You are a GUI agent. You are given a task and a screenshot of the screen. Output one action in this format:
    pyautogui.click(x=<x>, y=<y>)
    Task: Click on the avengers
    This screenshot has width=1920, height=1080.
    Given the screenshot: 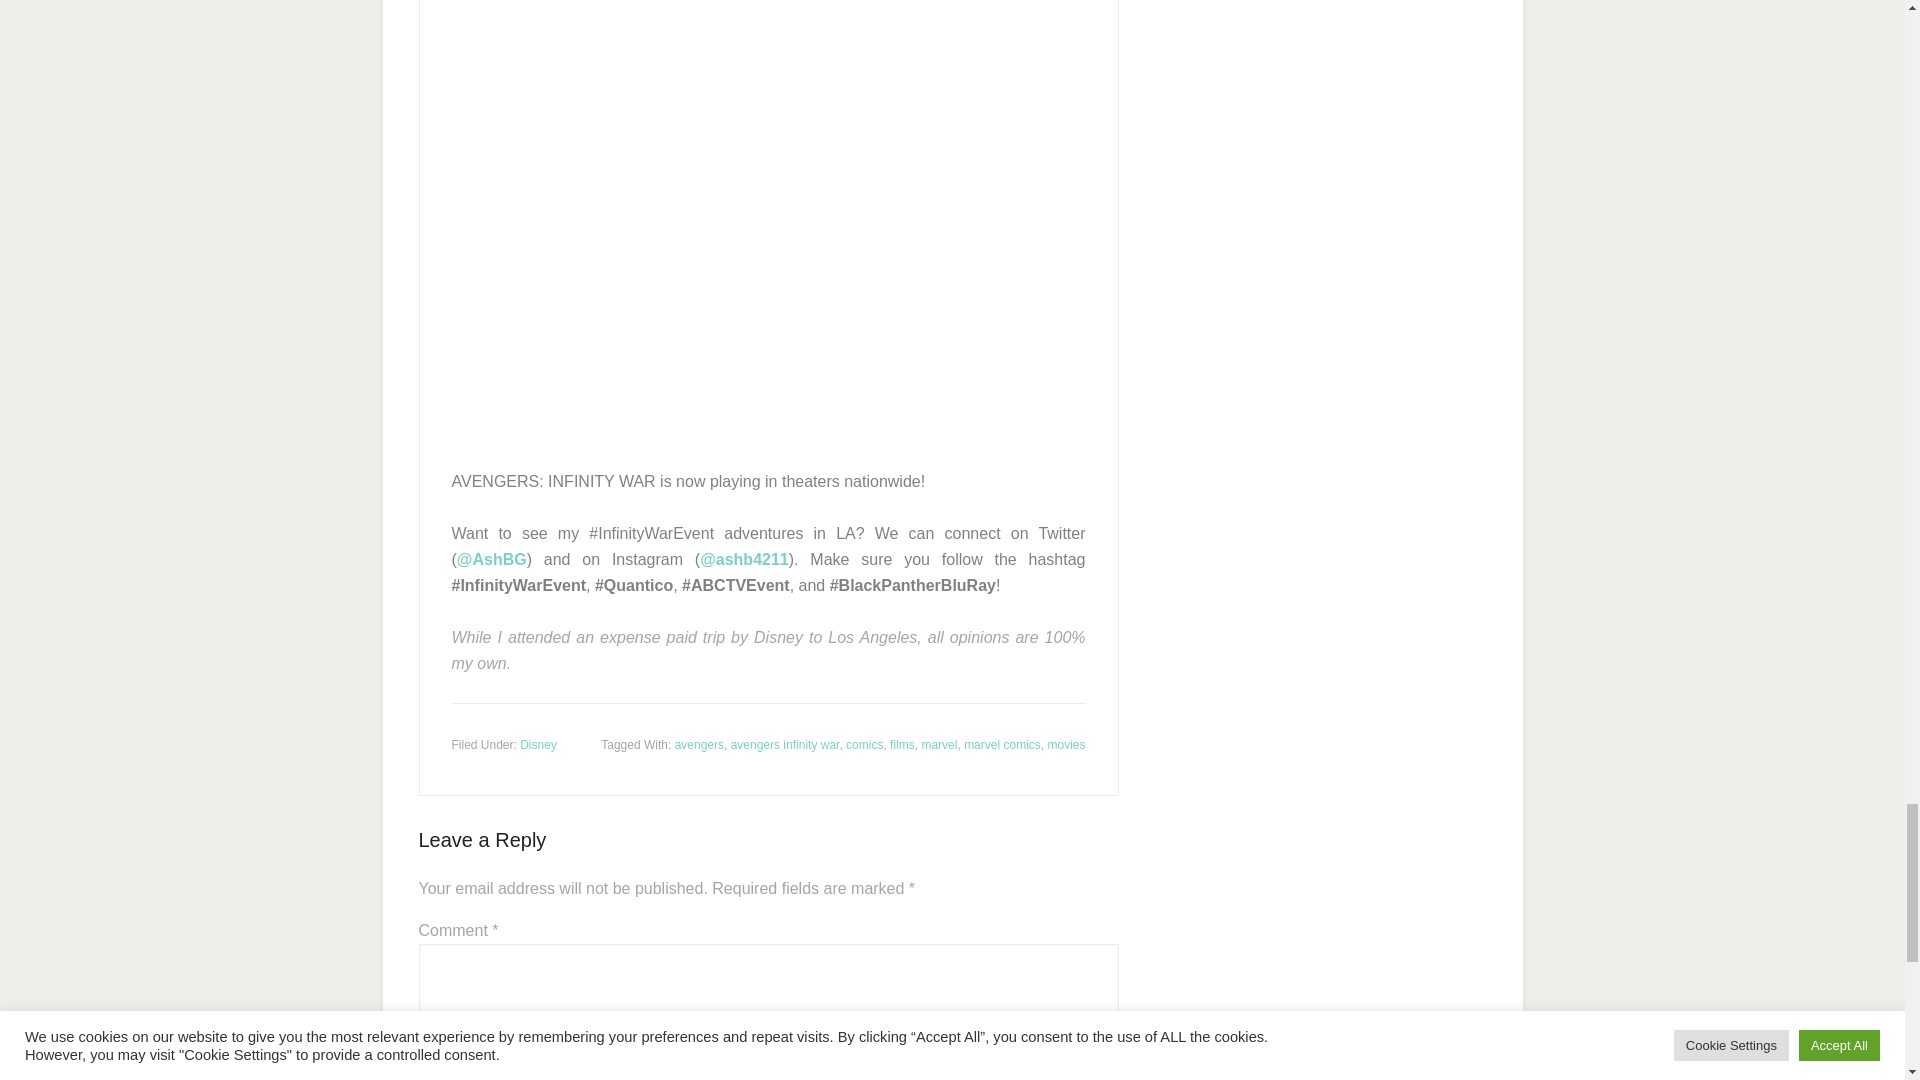 What is the action you would take?
    pyautogui.click(x=699, y=744)
    